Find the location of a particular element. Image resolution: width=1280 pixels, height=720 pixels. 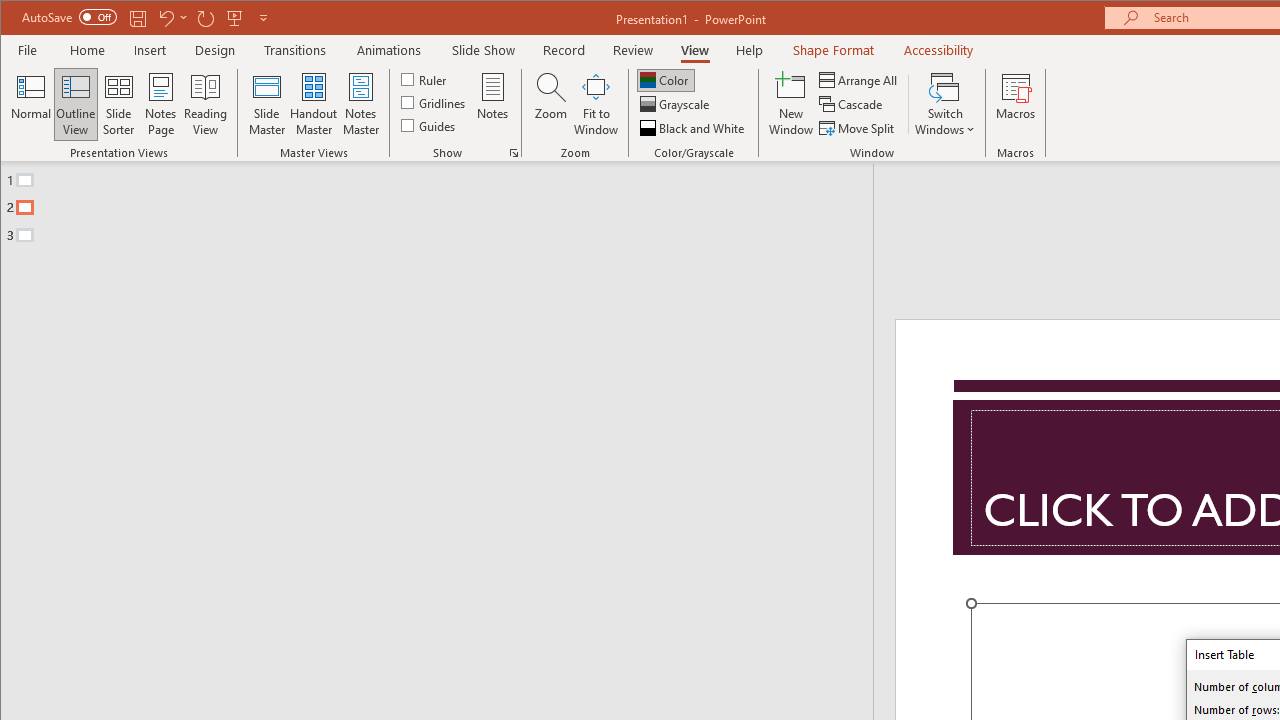

Macros is located at coordinates (1016, 104).